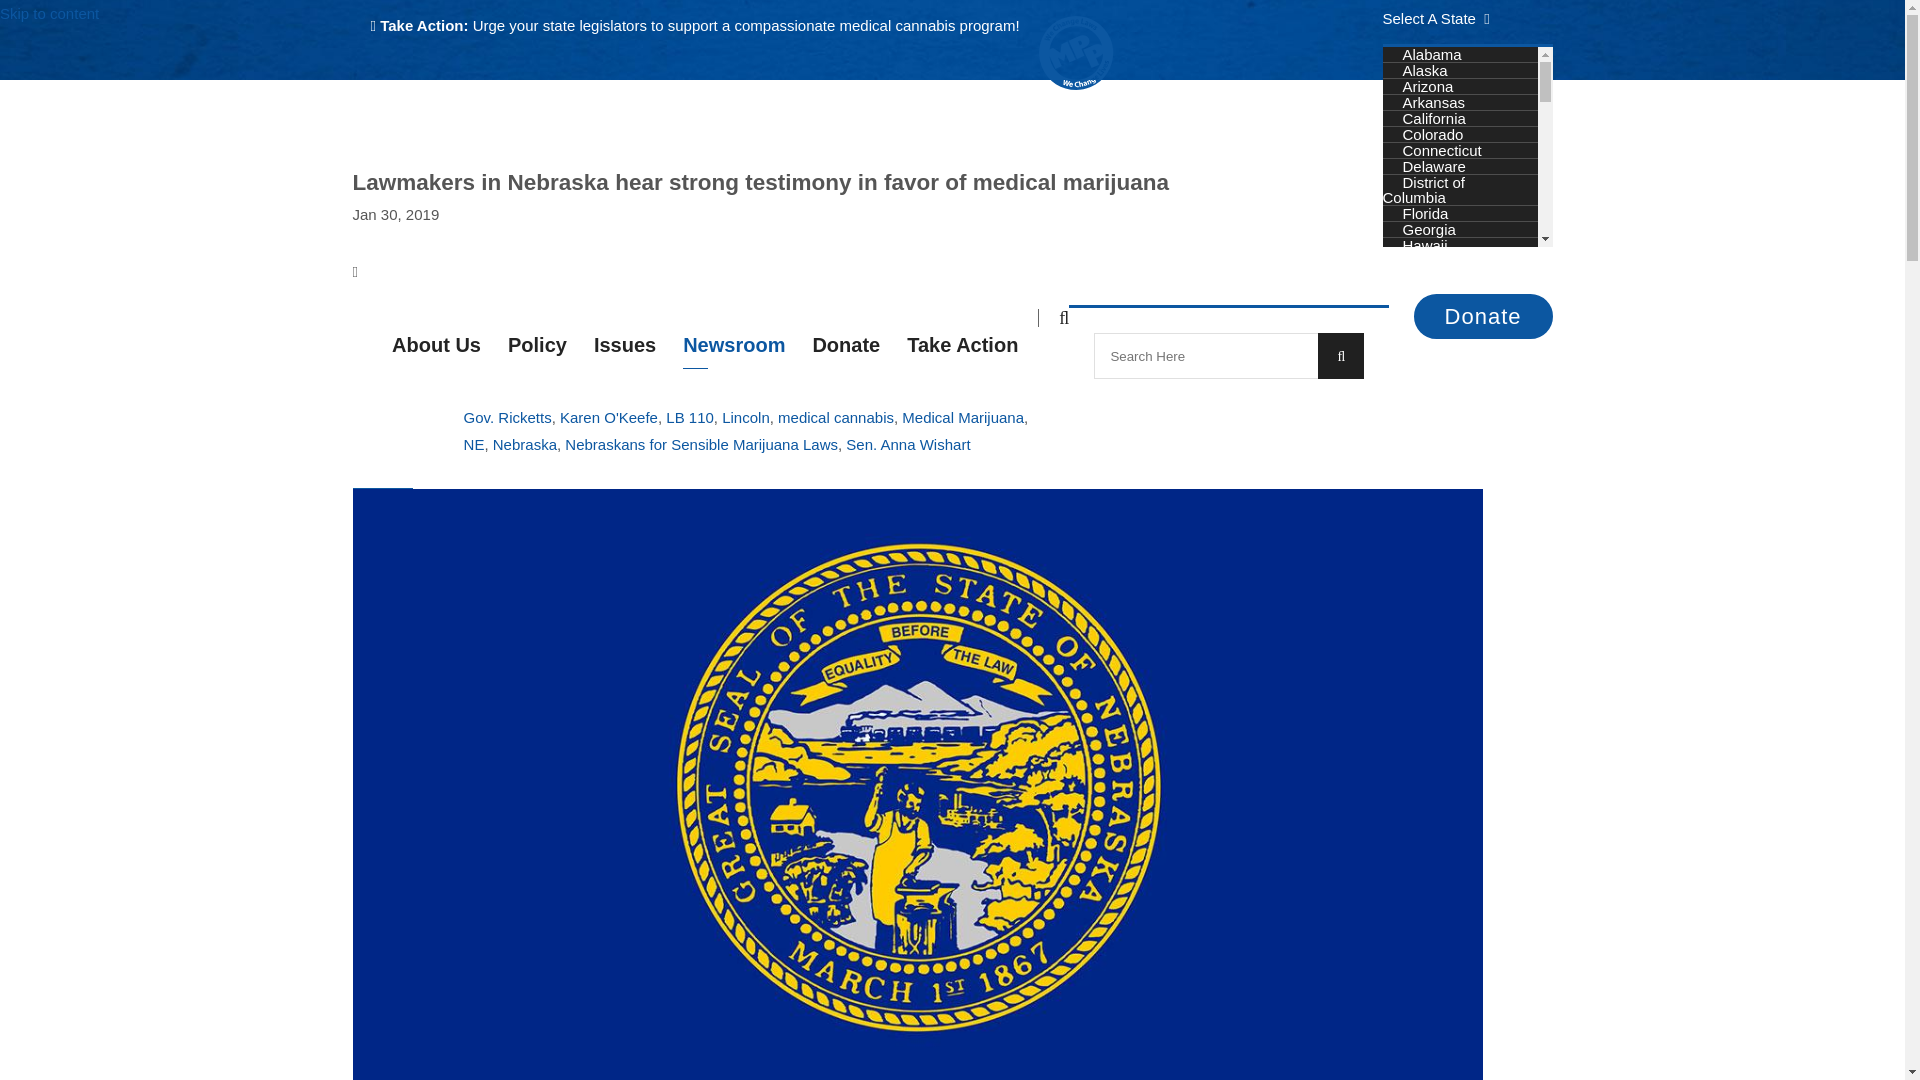 This screenshot has height=1080, width=1920. What do you see at coordinates (1433, 166) in the screenshot?
I see `Delaware` at bounding box center [1433, 166].